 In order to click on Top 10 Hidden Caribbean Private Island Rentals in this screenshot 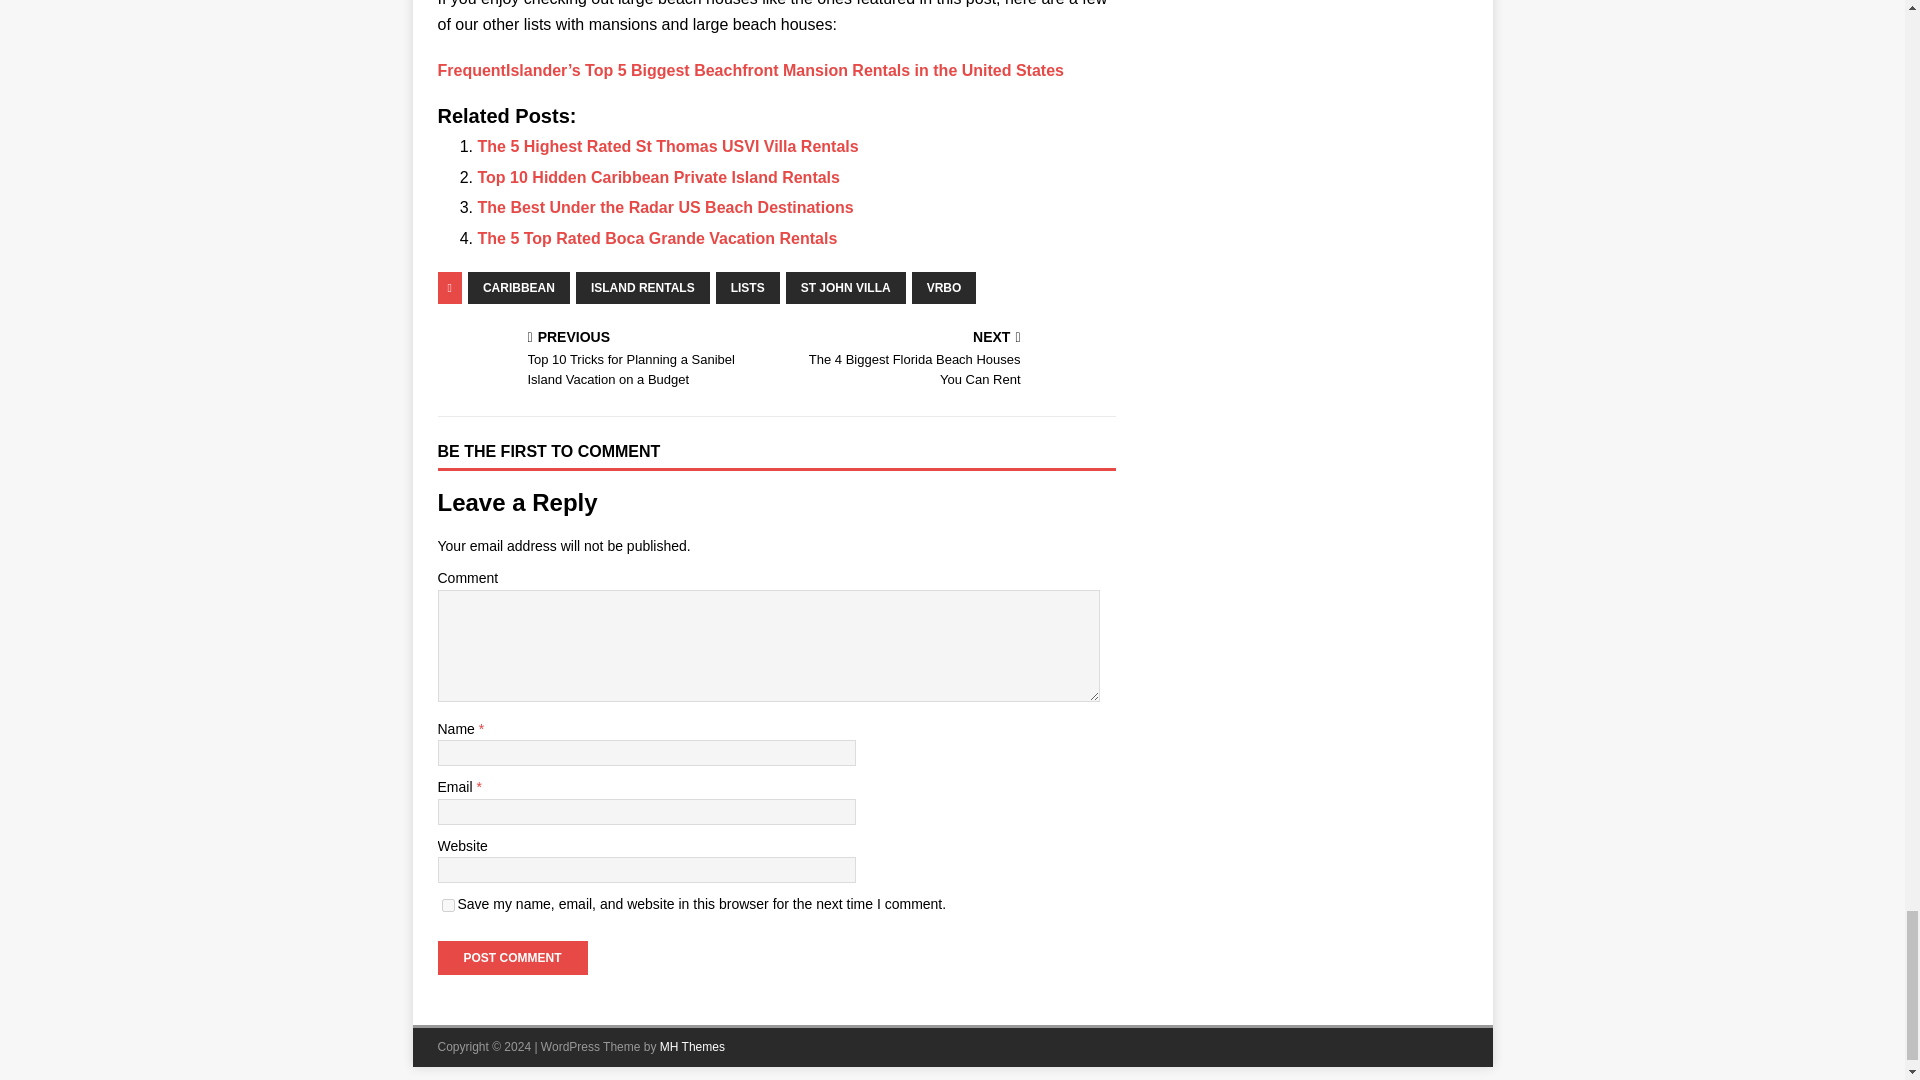, I will do `click(519, 288)`.